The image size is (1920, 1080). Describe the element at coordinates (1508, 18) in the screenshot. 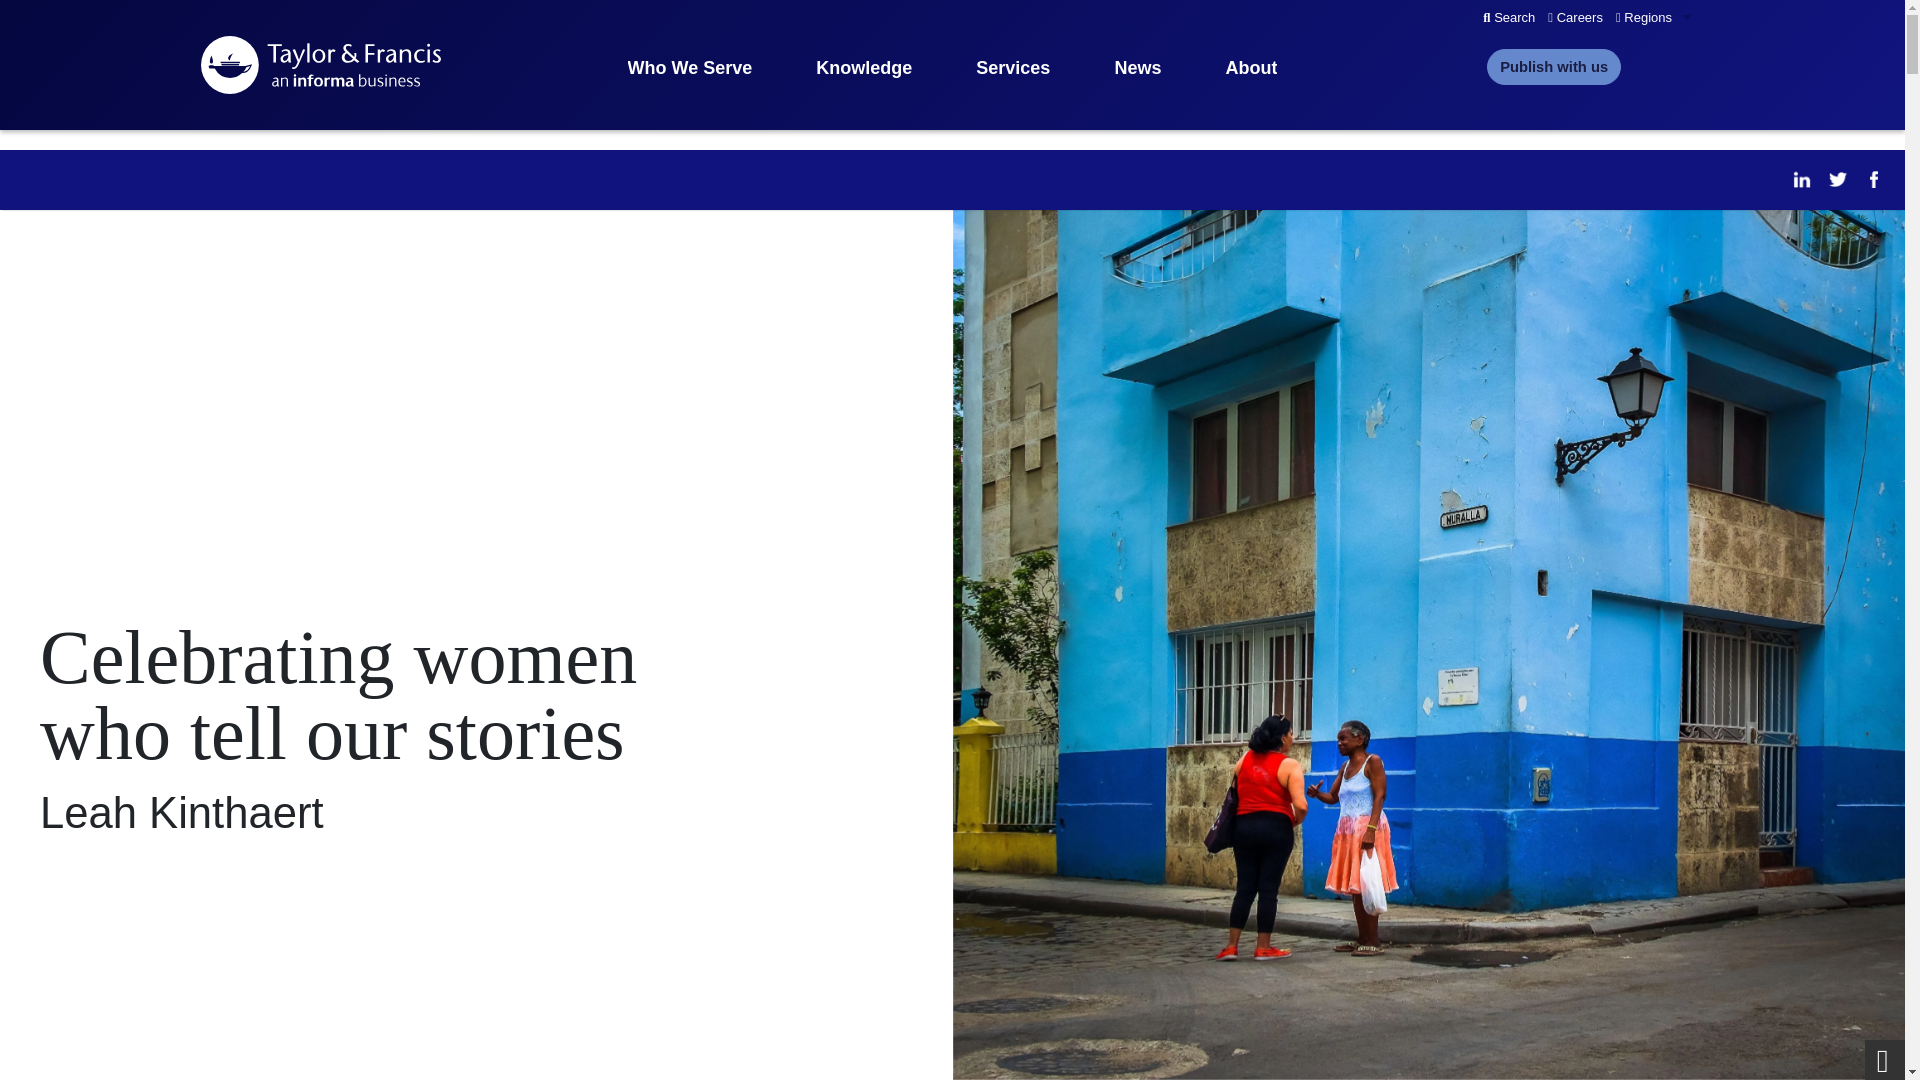

I see `Search` at that location.